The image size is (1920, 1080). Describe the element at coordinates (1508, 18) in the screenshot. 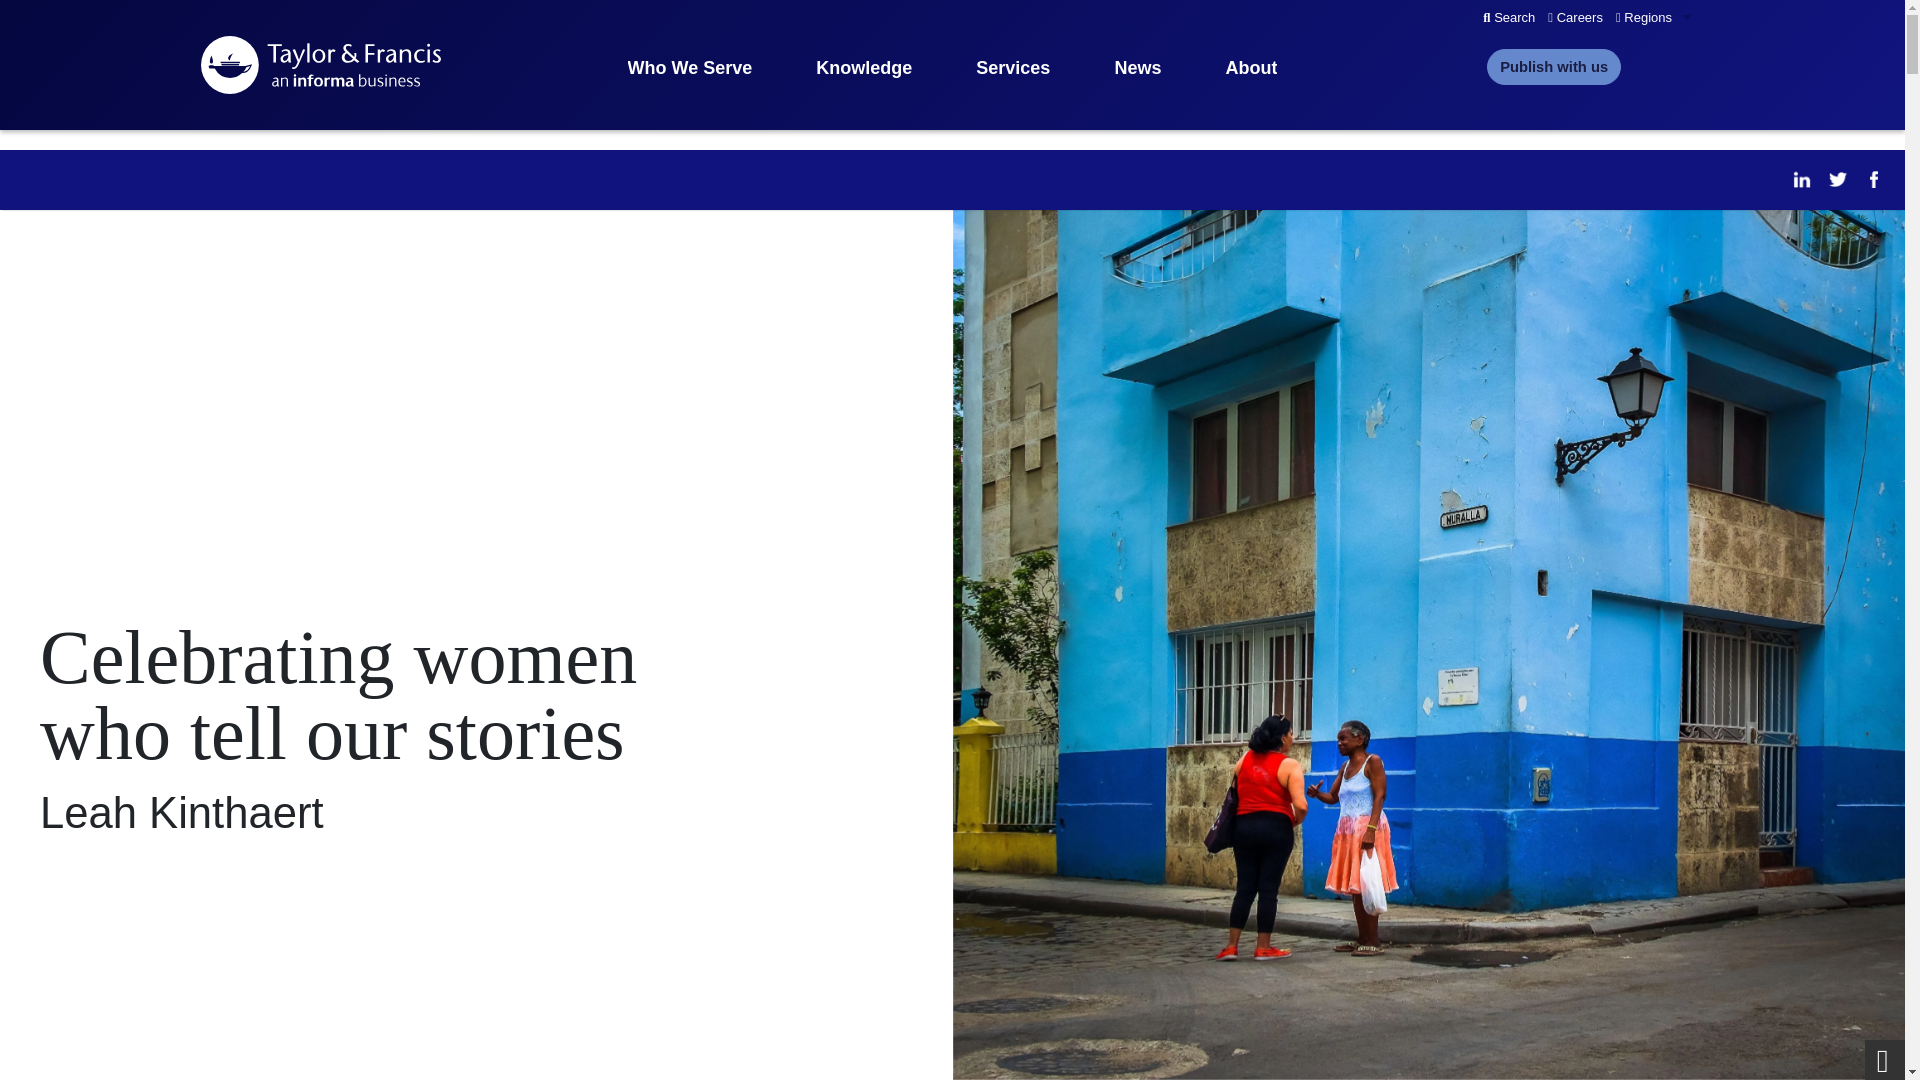

I see `Search` at that location.